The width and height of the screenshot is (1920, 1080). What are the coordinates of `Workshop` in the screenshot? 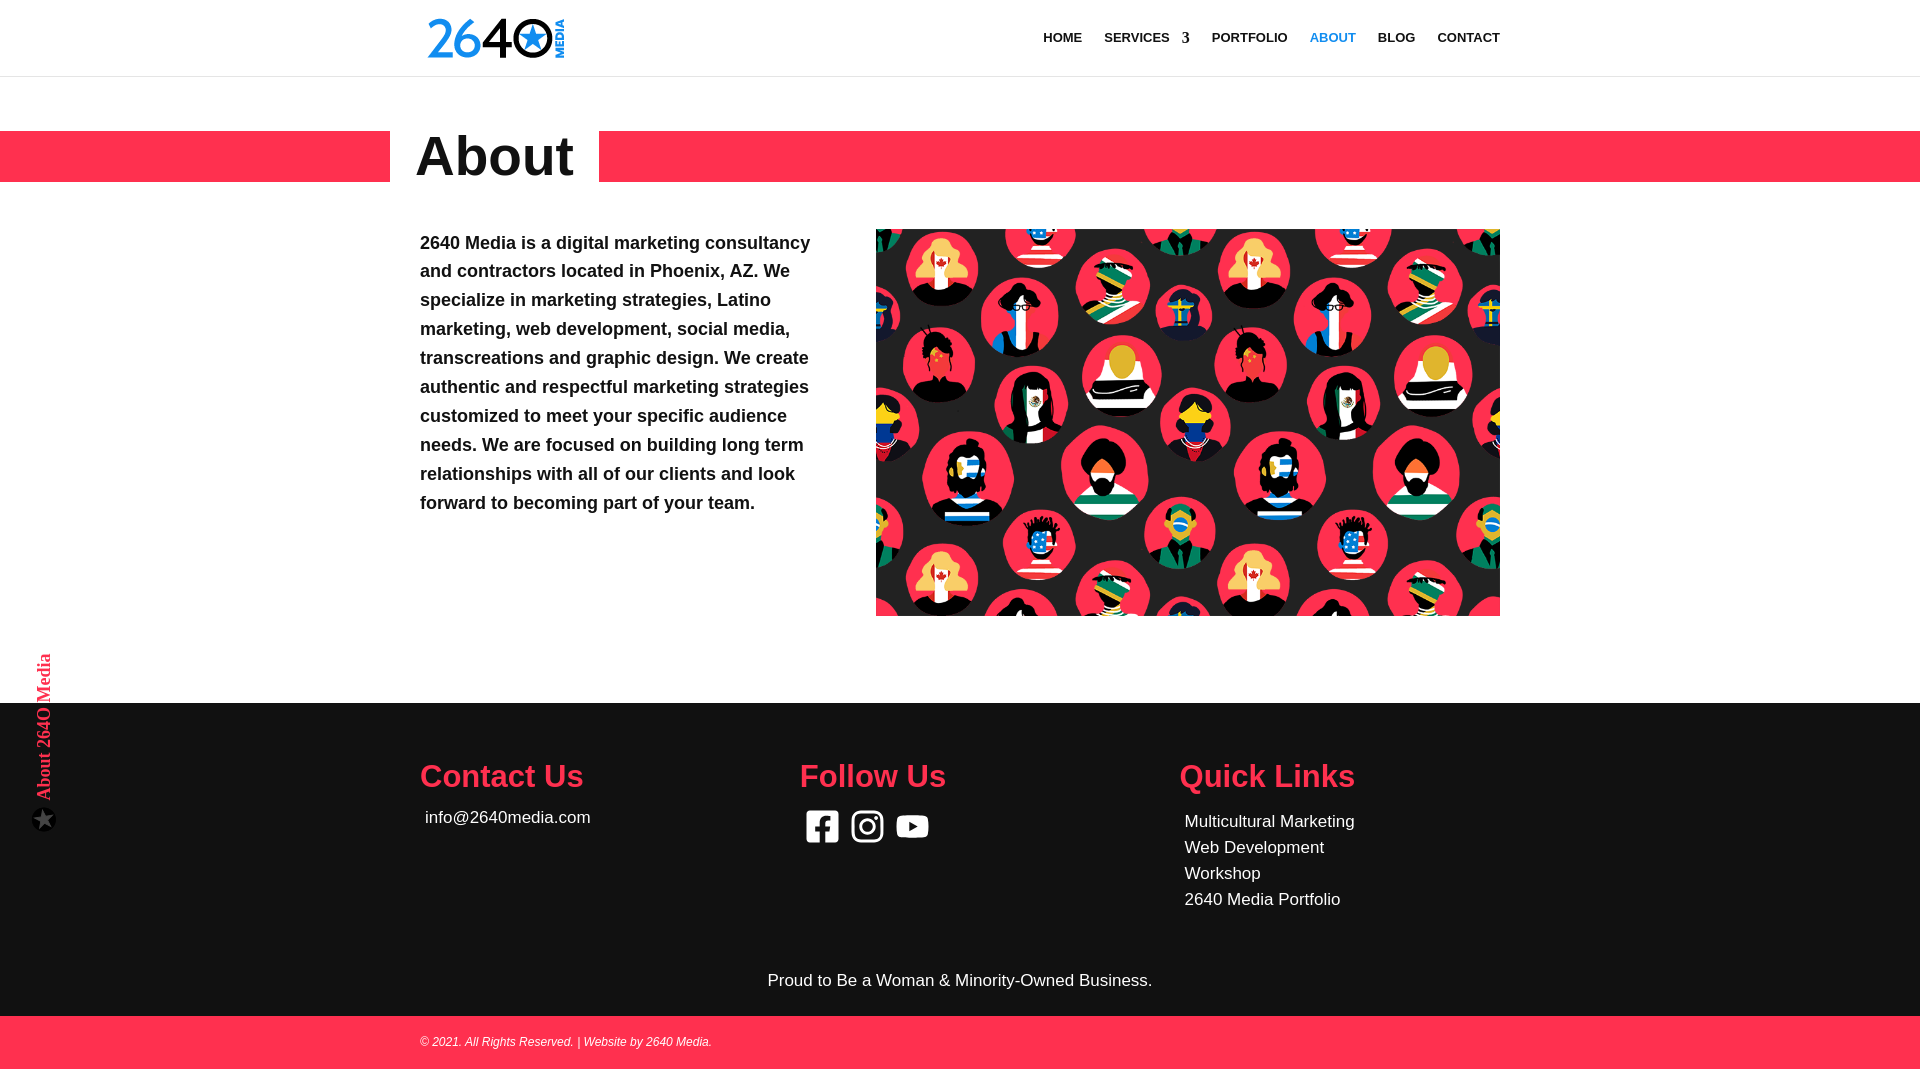 It's located at (1222, 874).